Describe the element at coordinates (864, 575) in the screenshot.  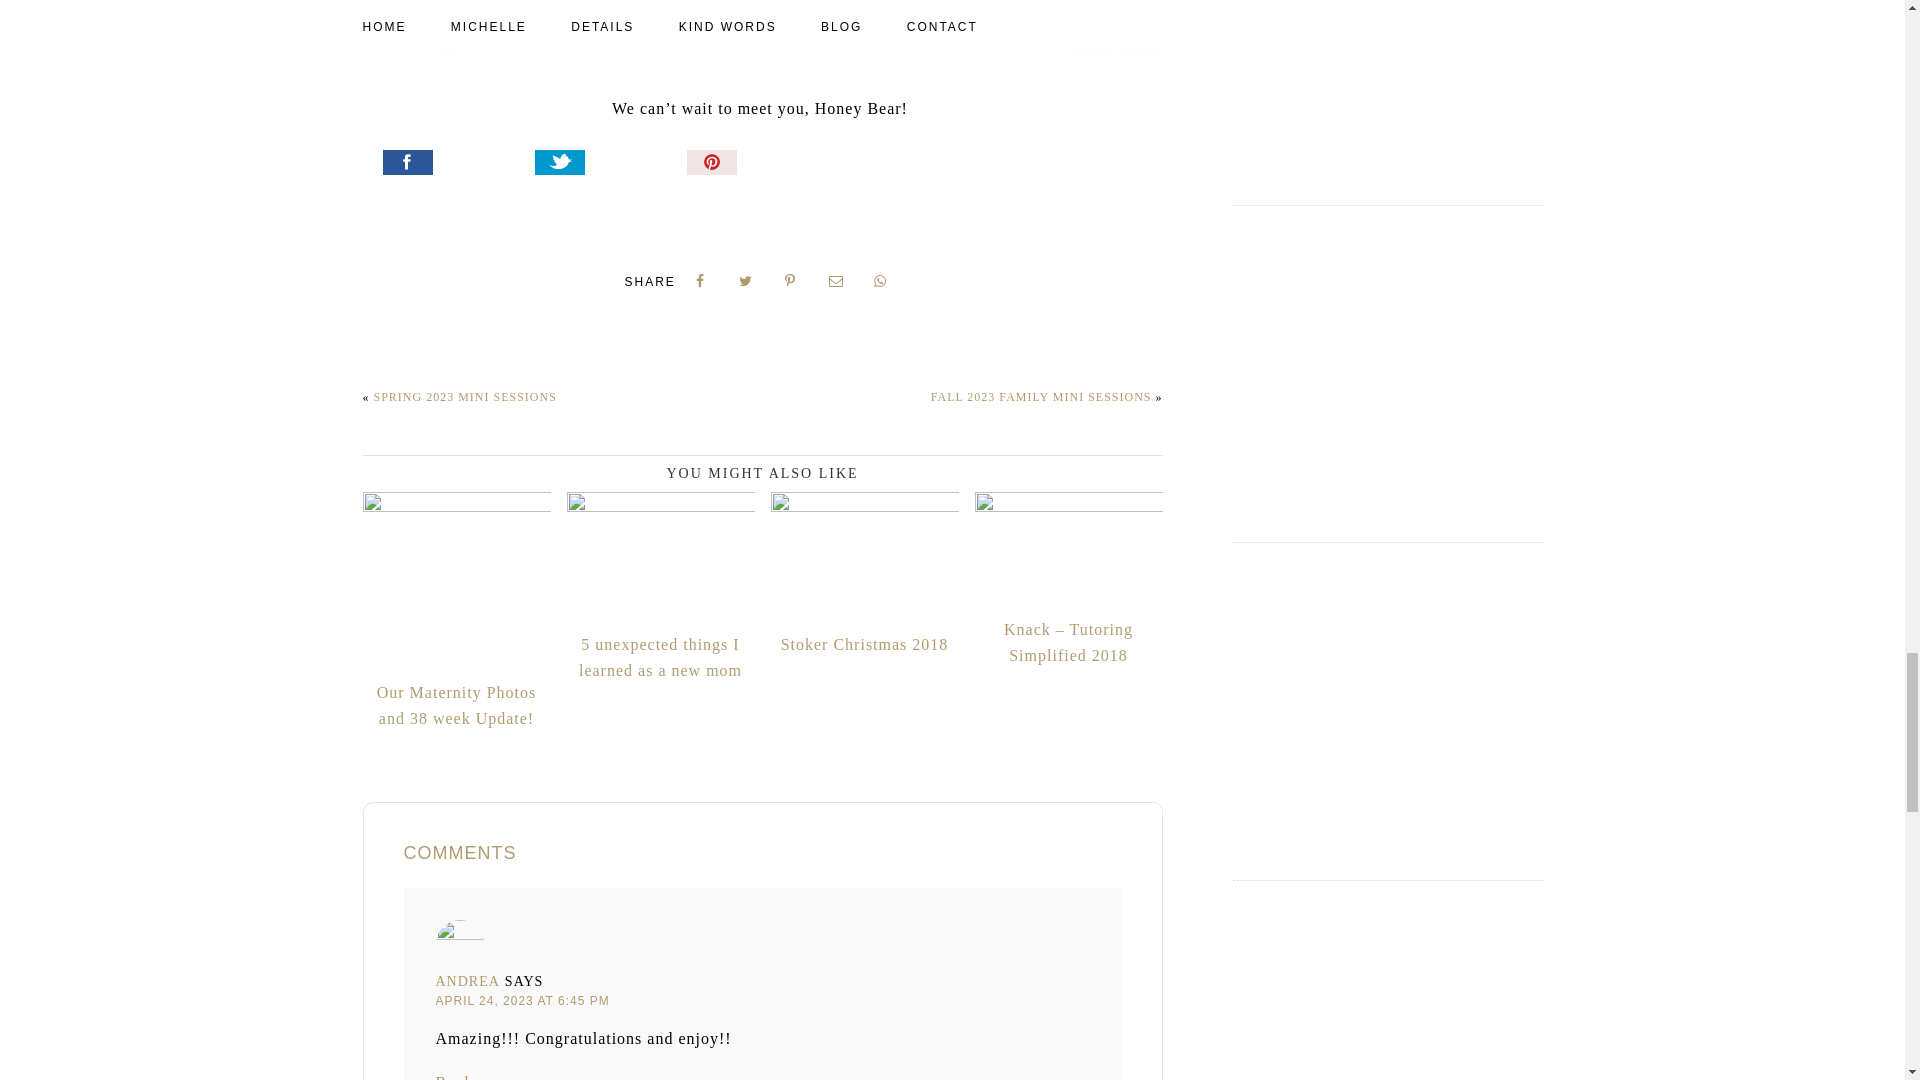
I see `Permanent Link toStoker Christmas 2018` at that location.